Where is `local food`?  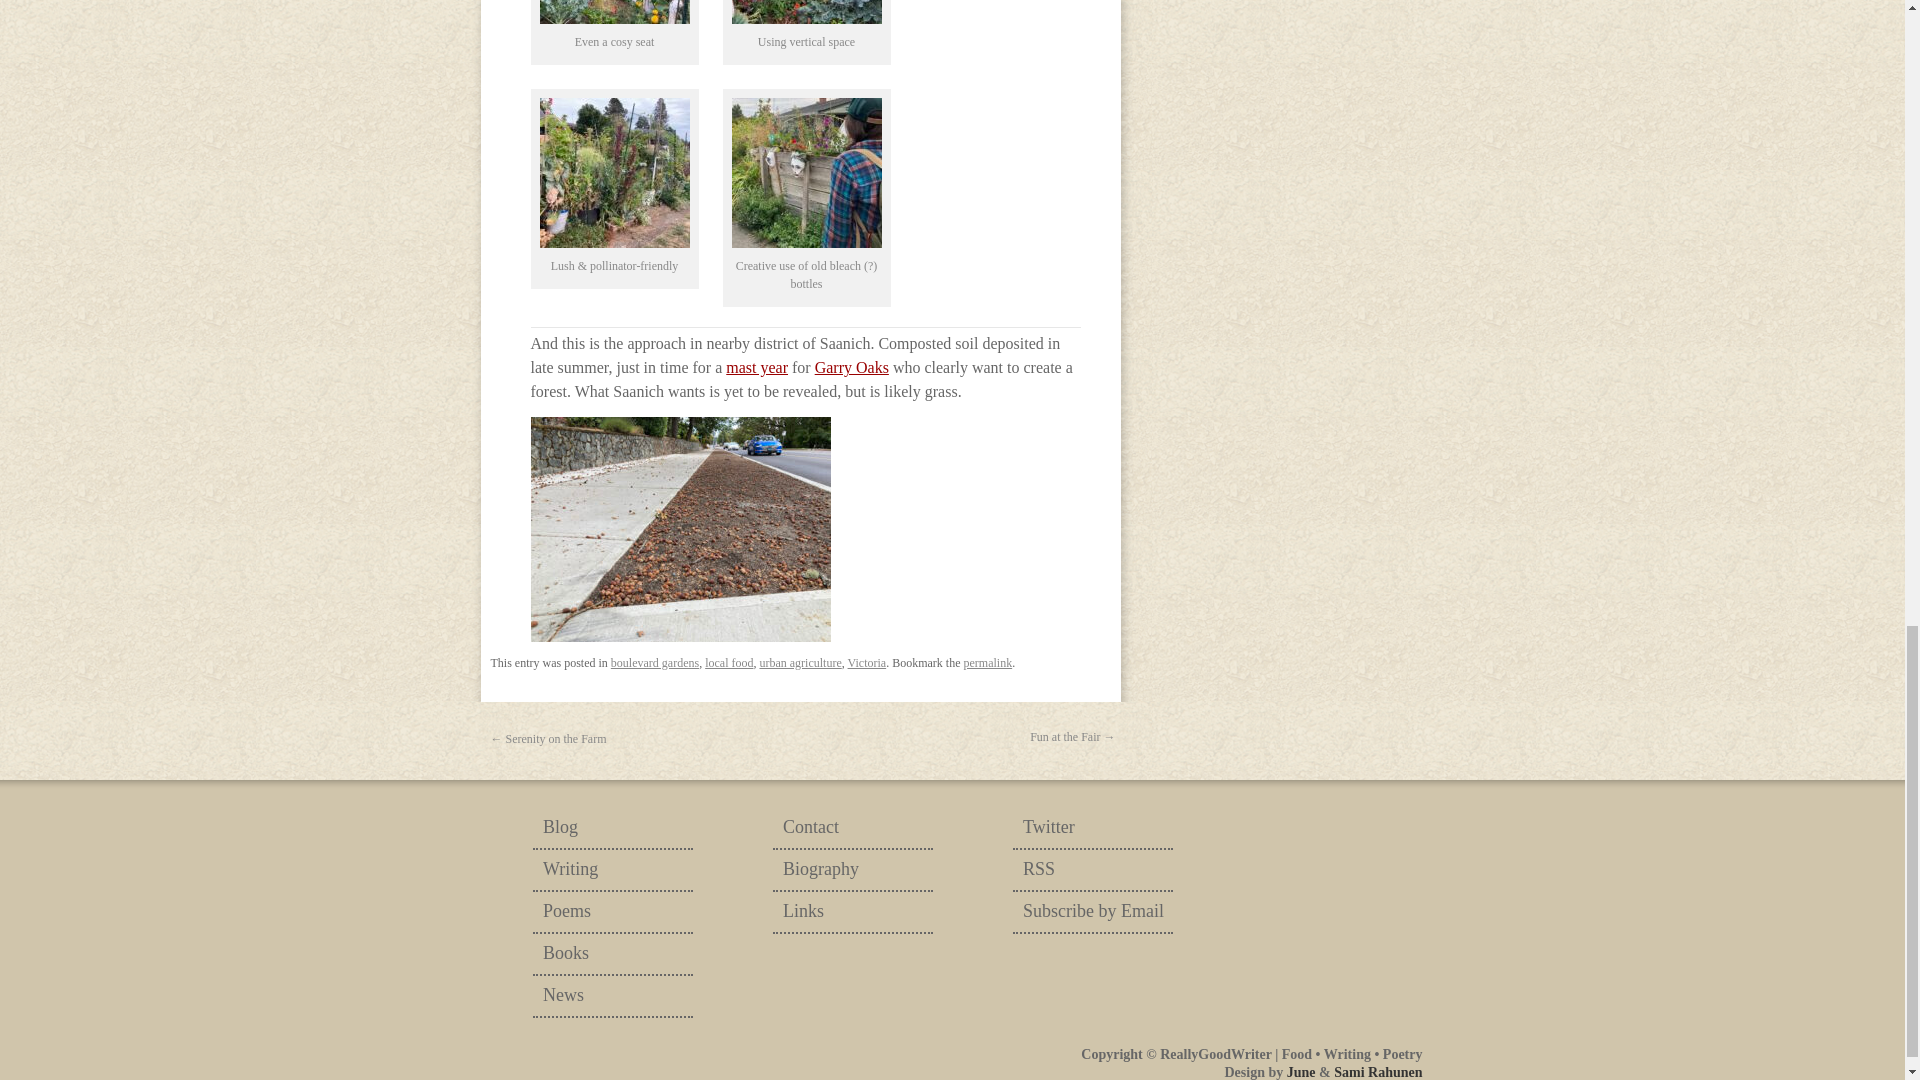 local food is located at coordinates (728, 662).